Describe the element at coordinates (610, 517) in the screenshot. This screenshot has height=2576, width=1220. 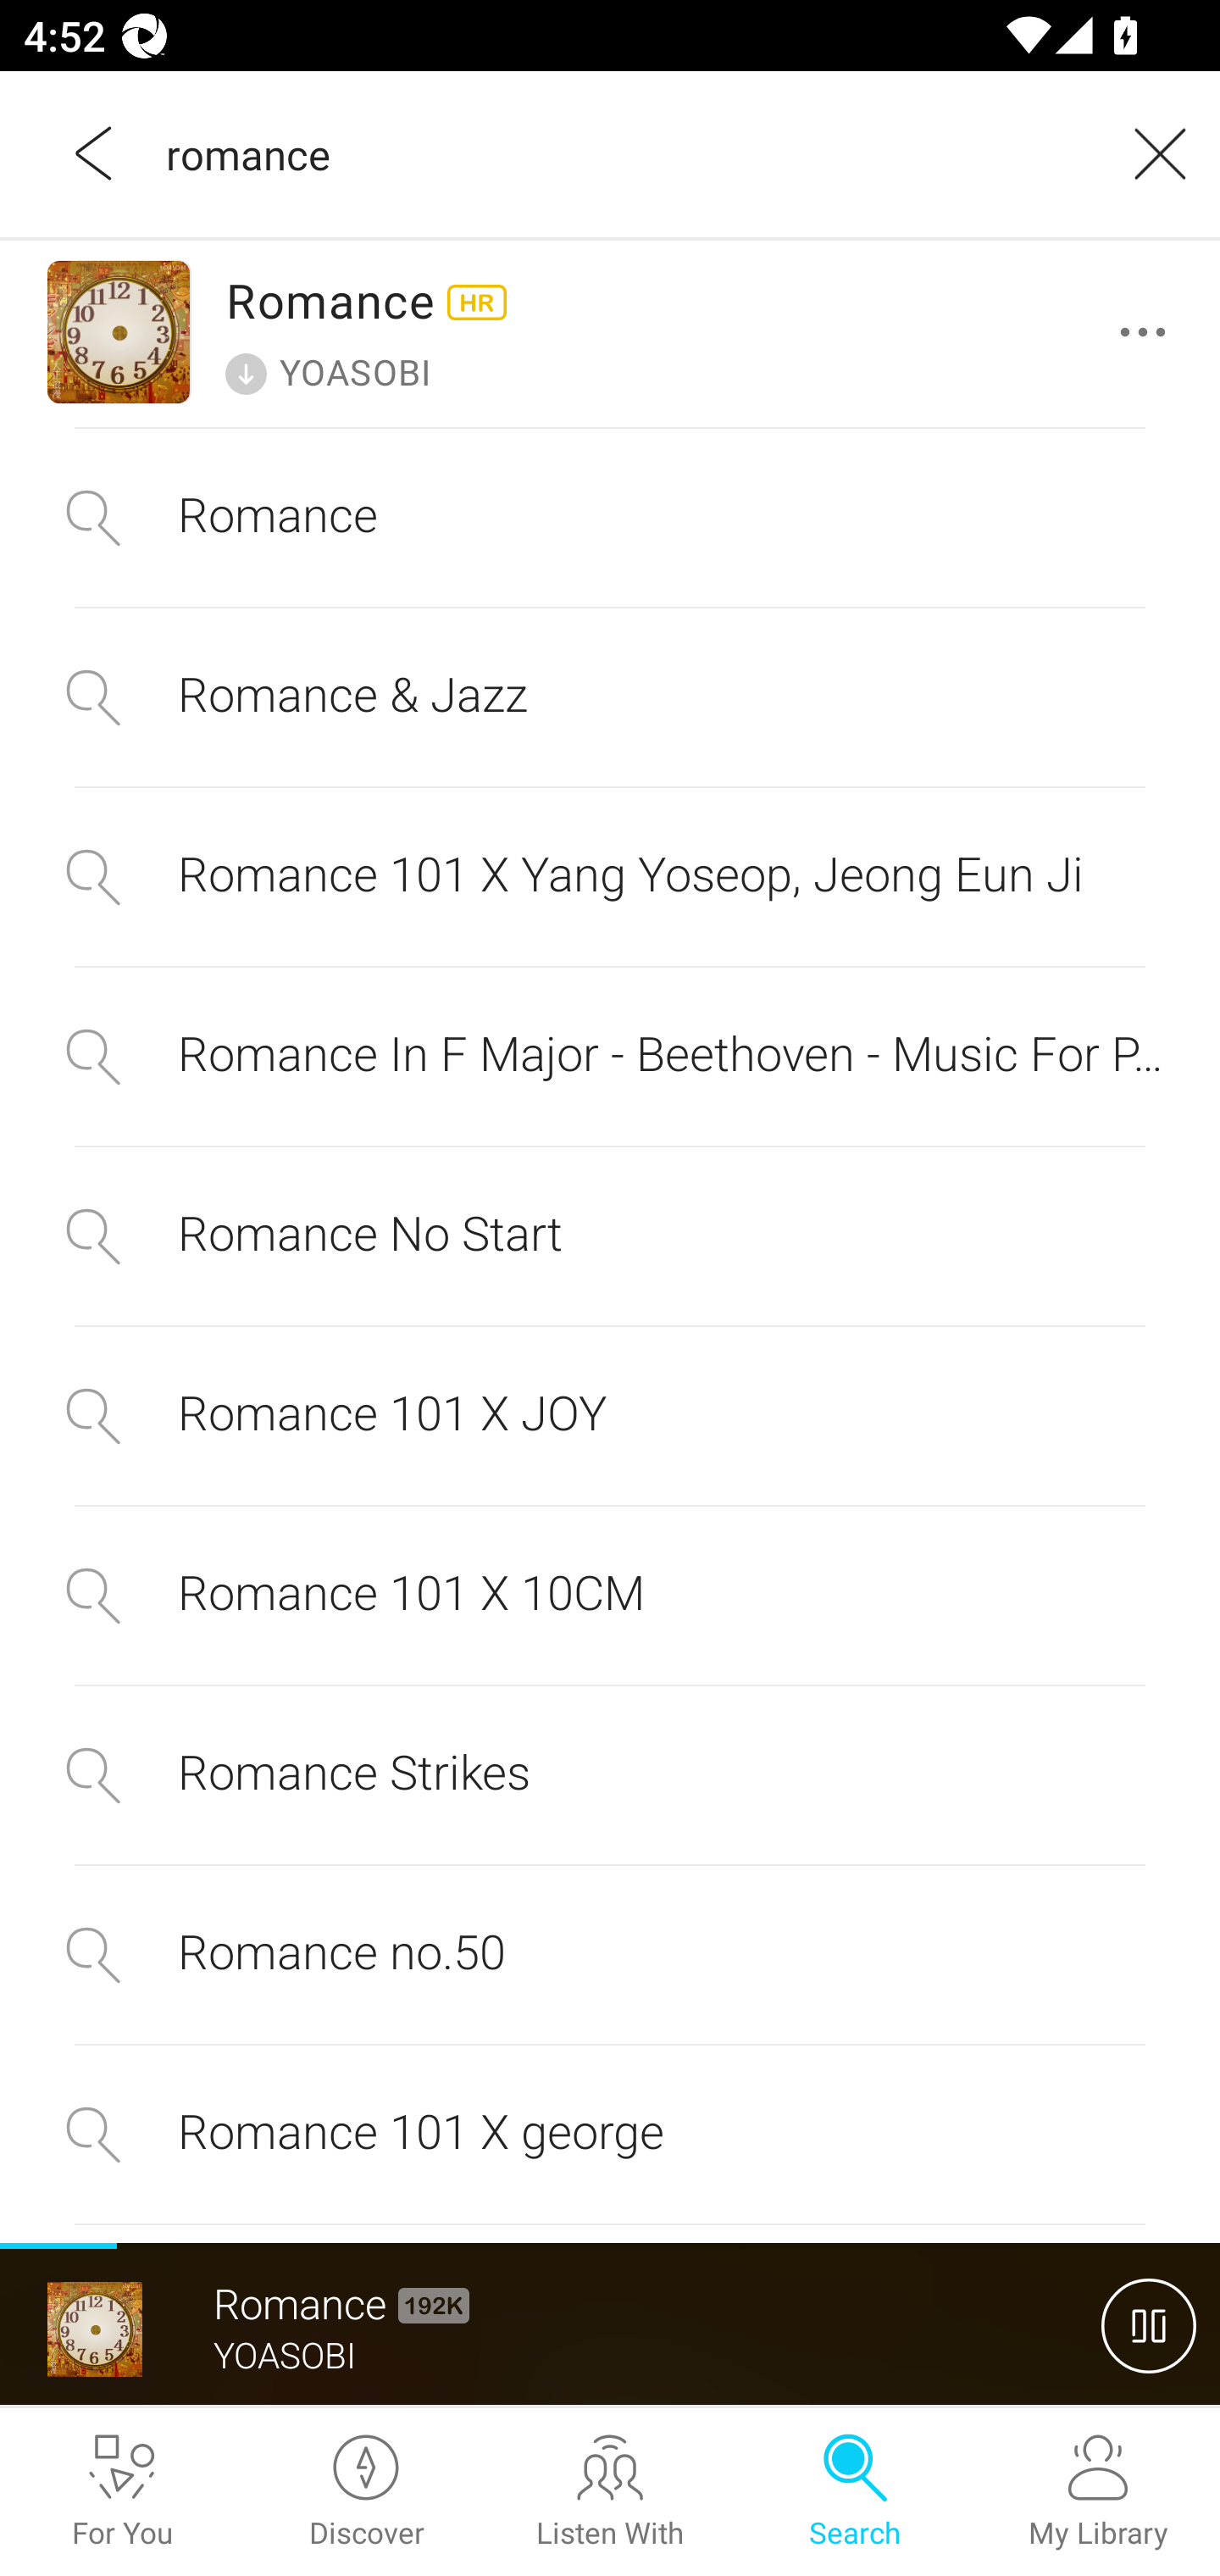
I see `Romance` at that location.